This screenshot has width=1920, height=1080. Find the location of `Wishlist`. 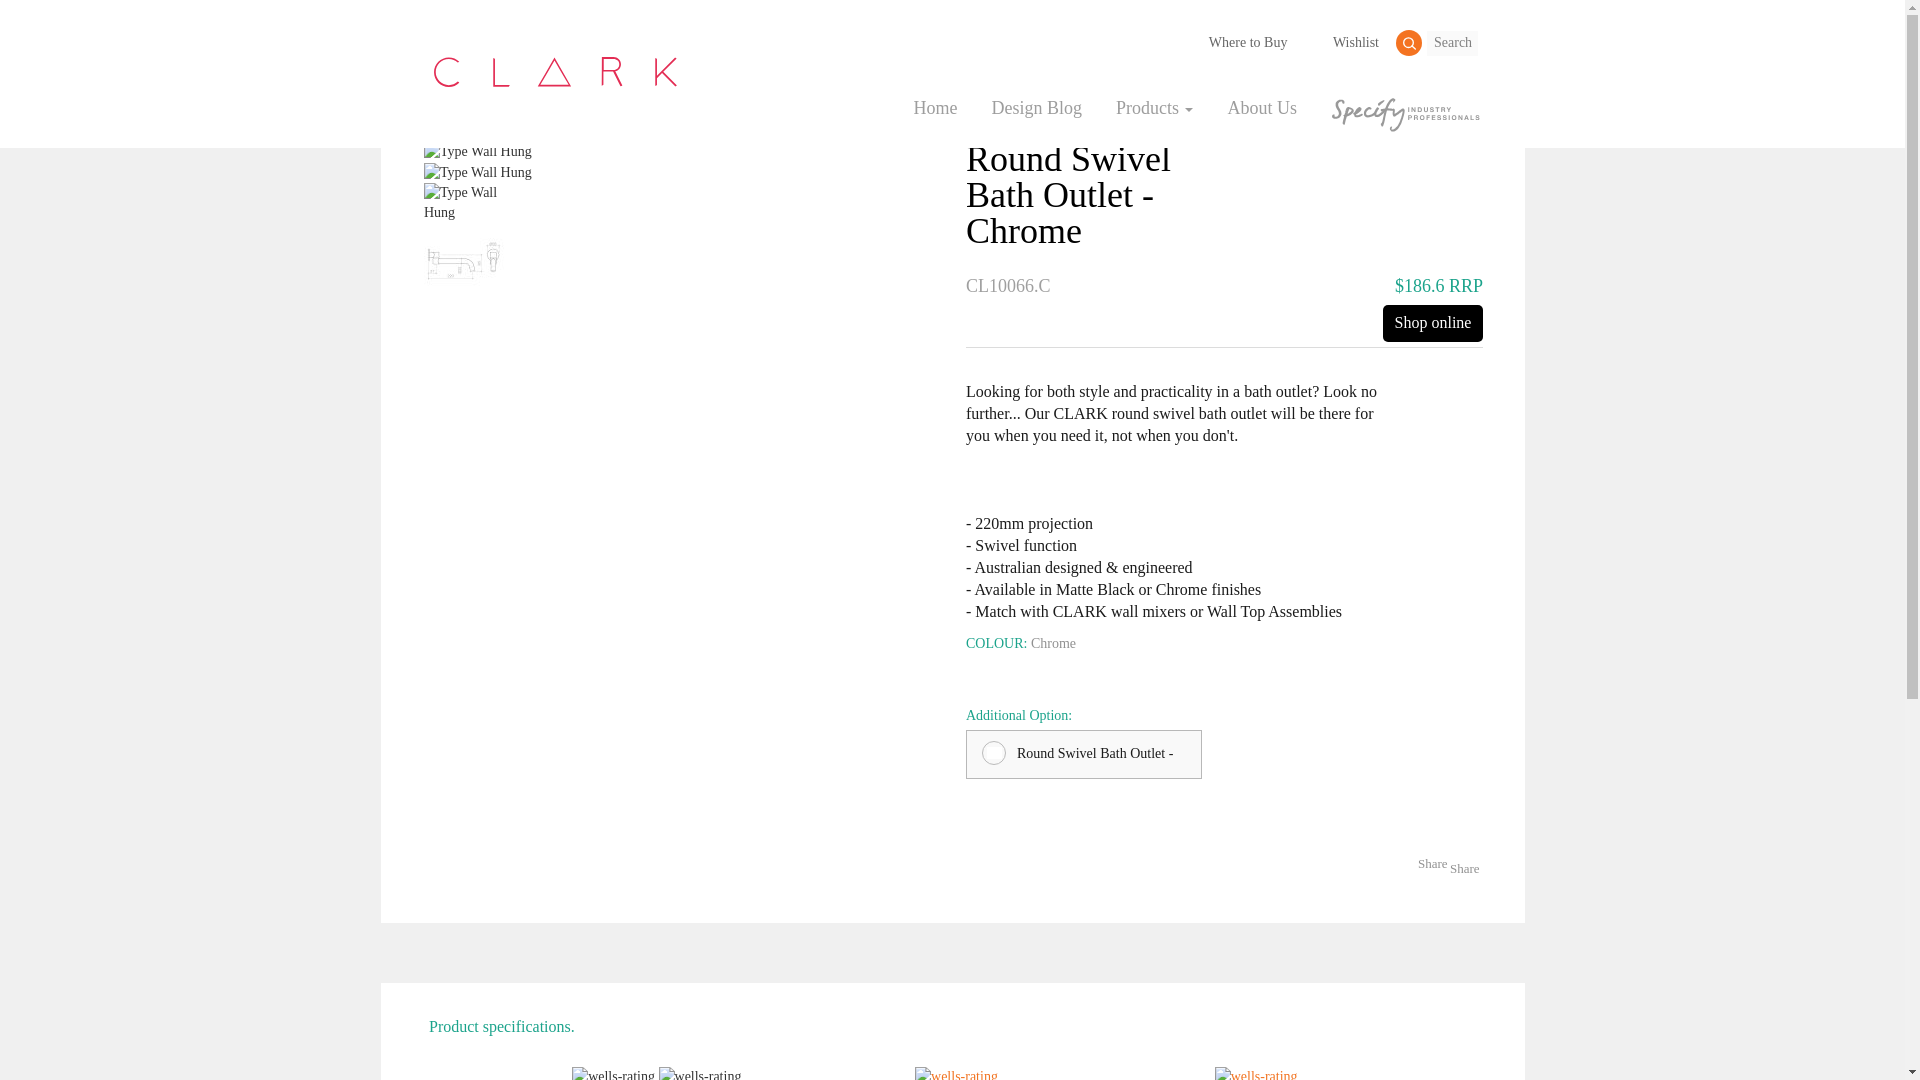

Wishlist is located at coordinates (1344, 39).